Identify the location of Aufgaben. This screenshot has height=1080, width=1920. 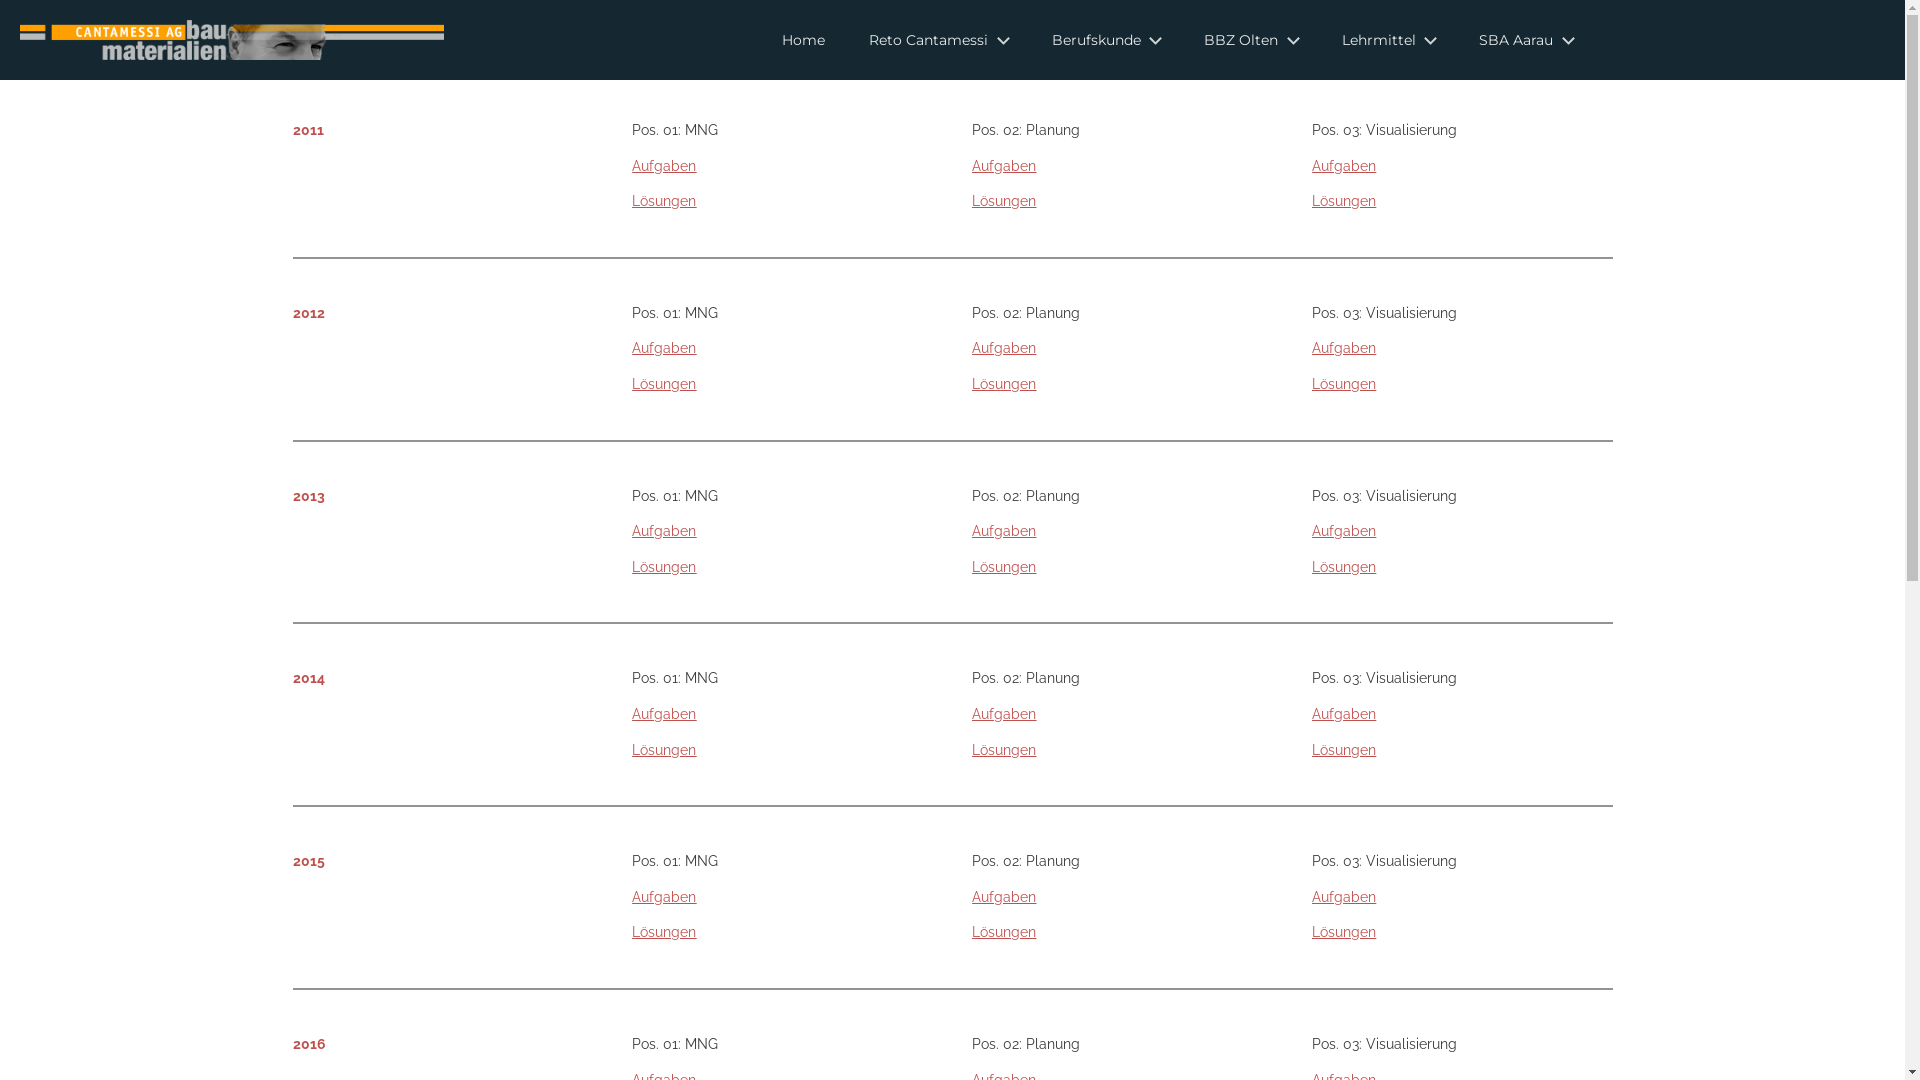
(1004, 714).